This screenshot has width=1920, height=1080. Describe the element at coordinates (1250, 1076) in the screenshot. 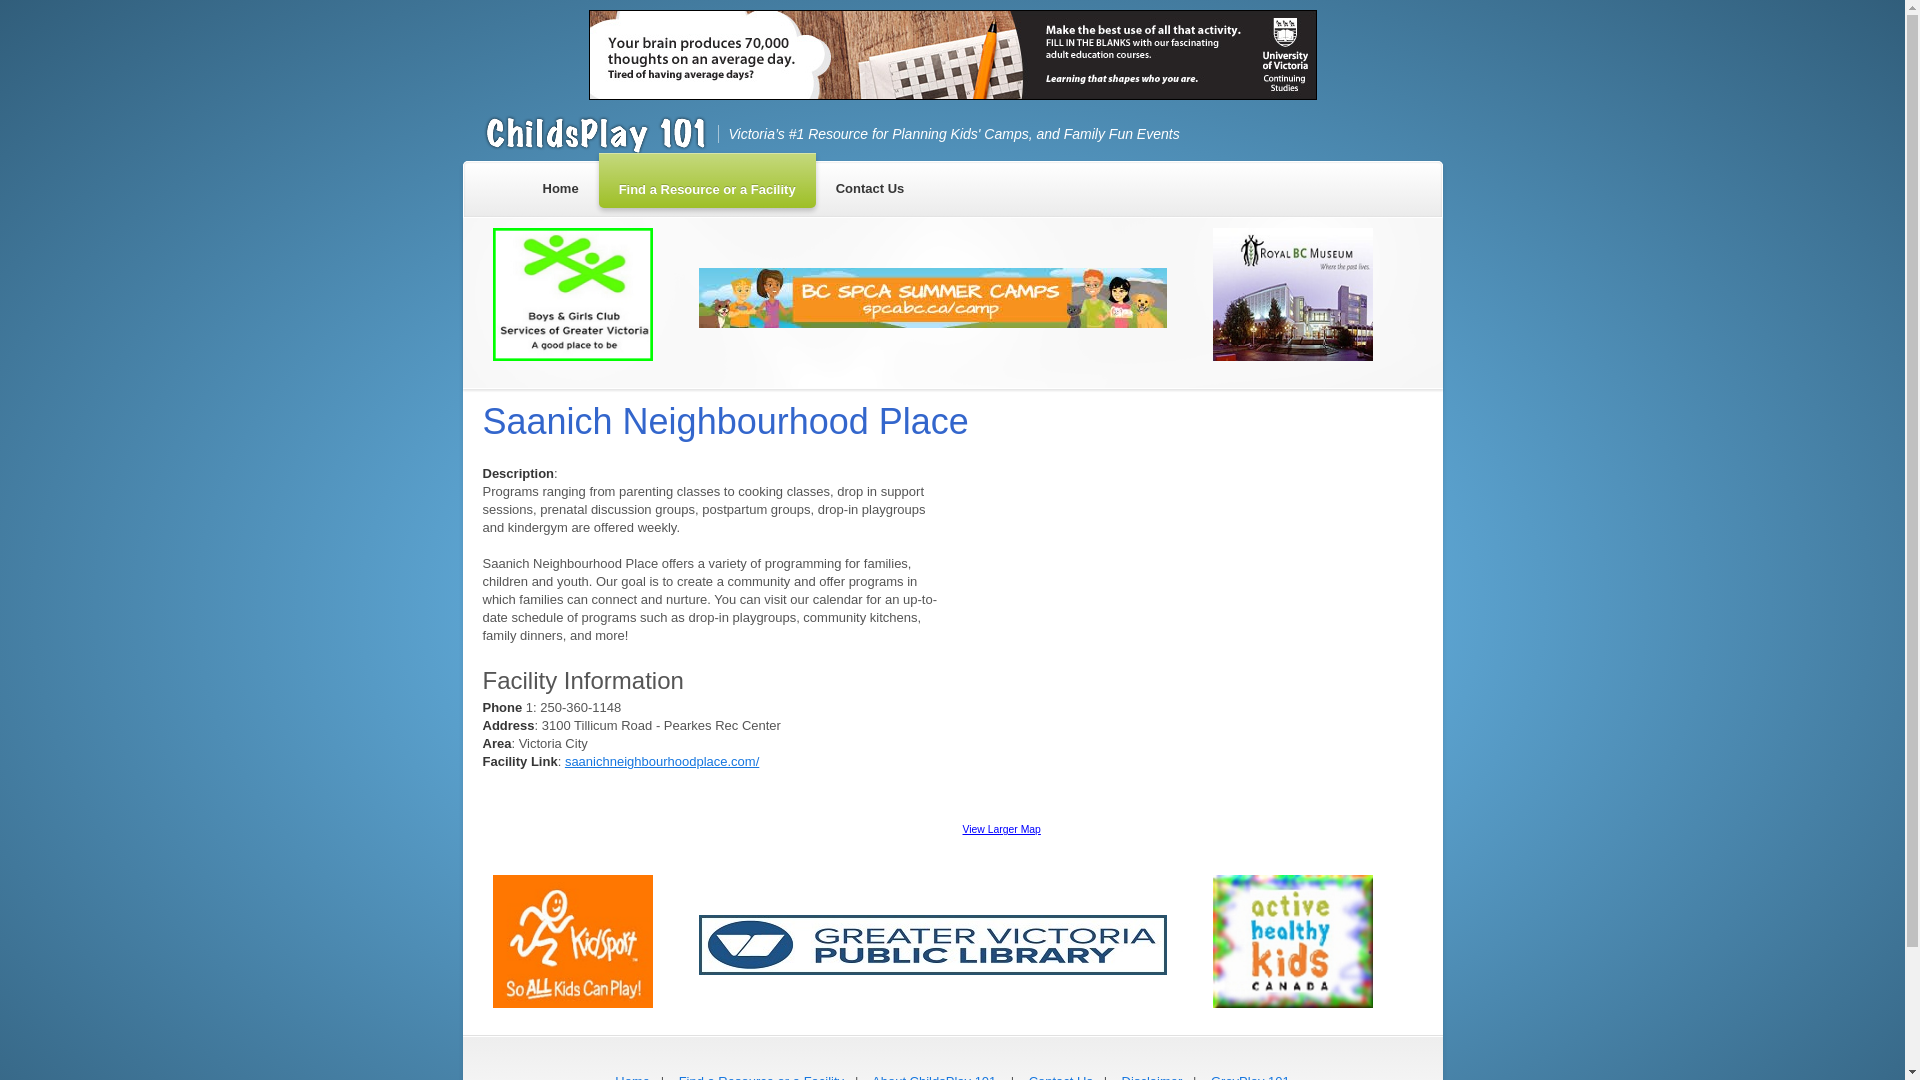

I see `title` at that location.